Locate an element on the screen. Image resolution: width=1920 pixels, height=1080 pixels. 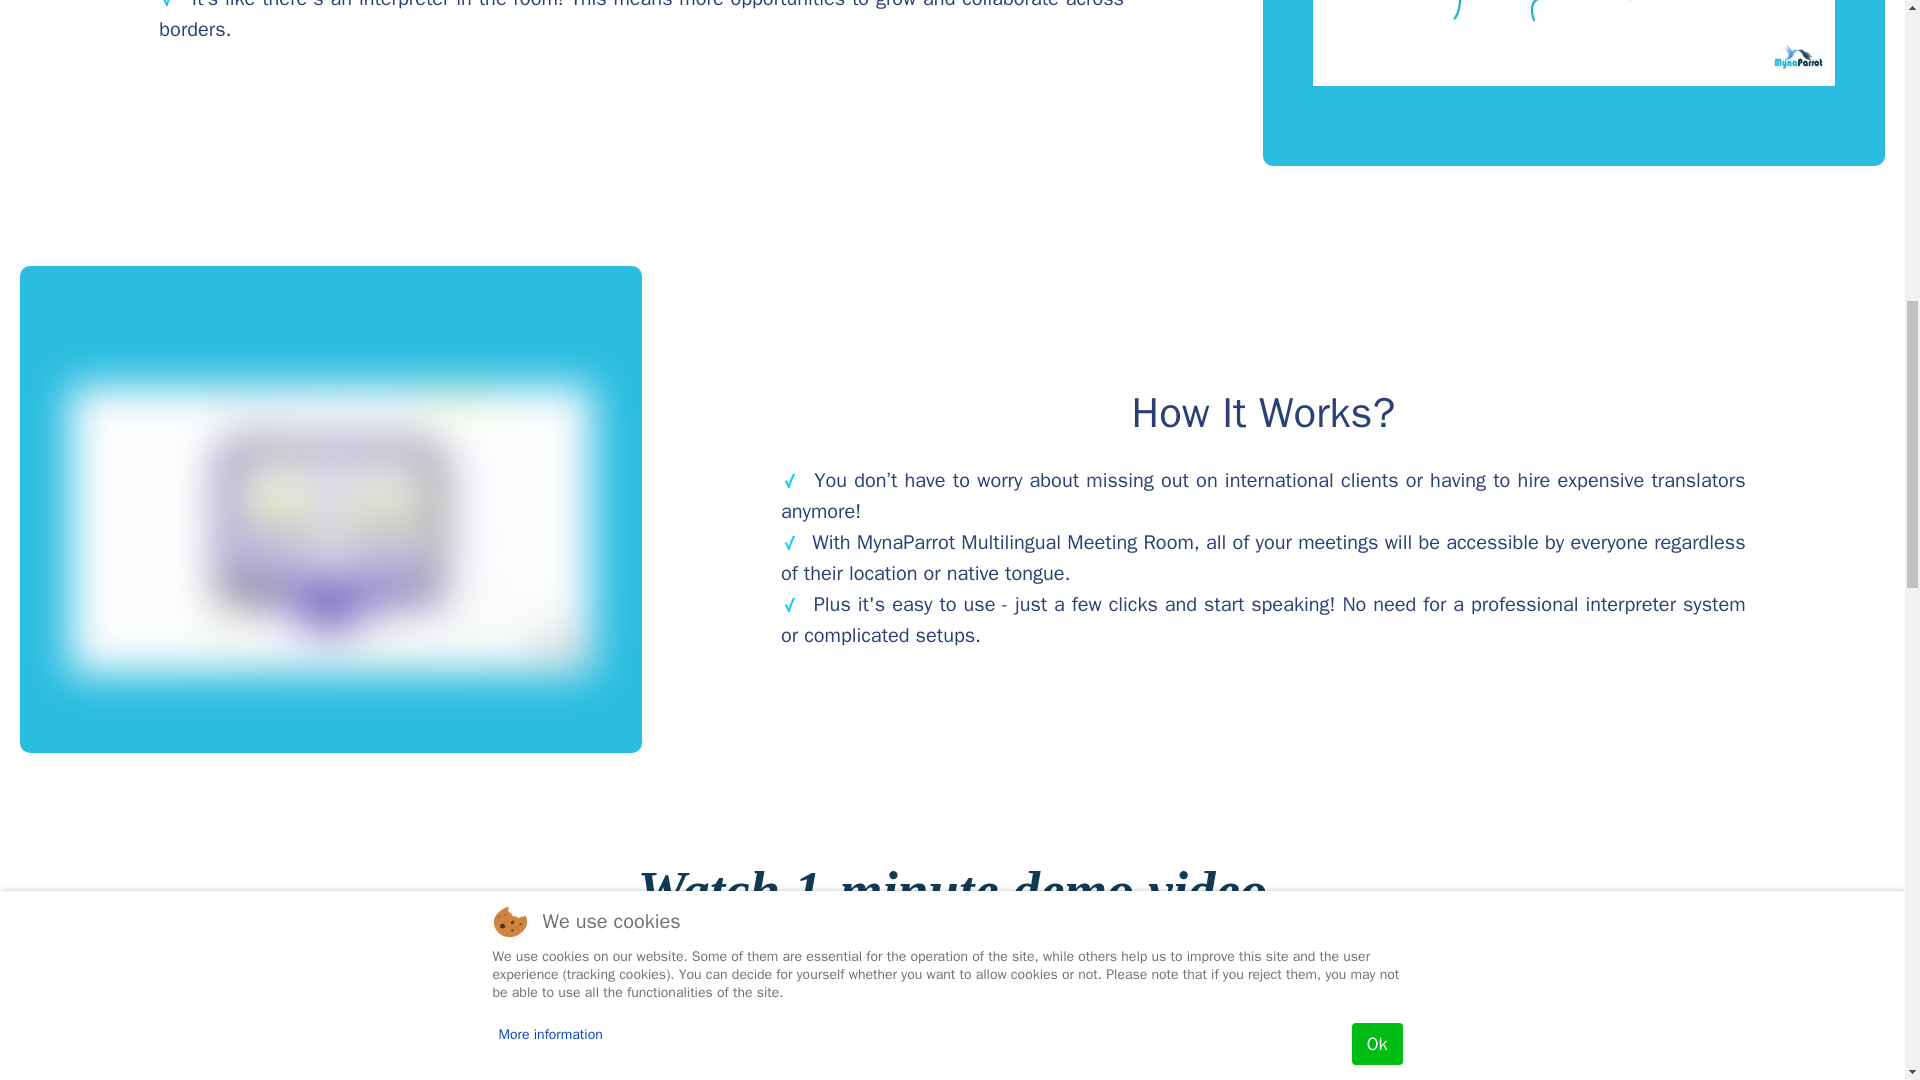
YouTube video player is located at coordinates (952, 1042).